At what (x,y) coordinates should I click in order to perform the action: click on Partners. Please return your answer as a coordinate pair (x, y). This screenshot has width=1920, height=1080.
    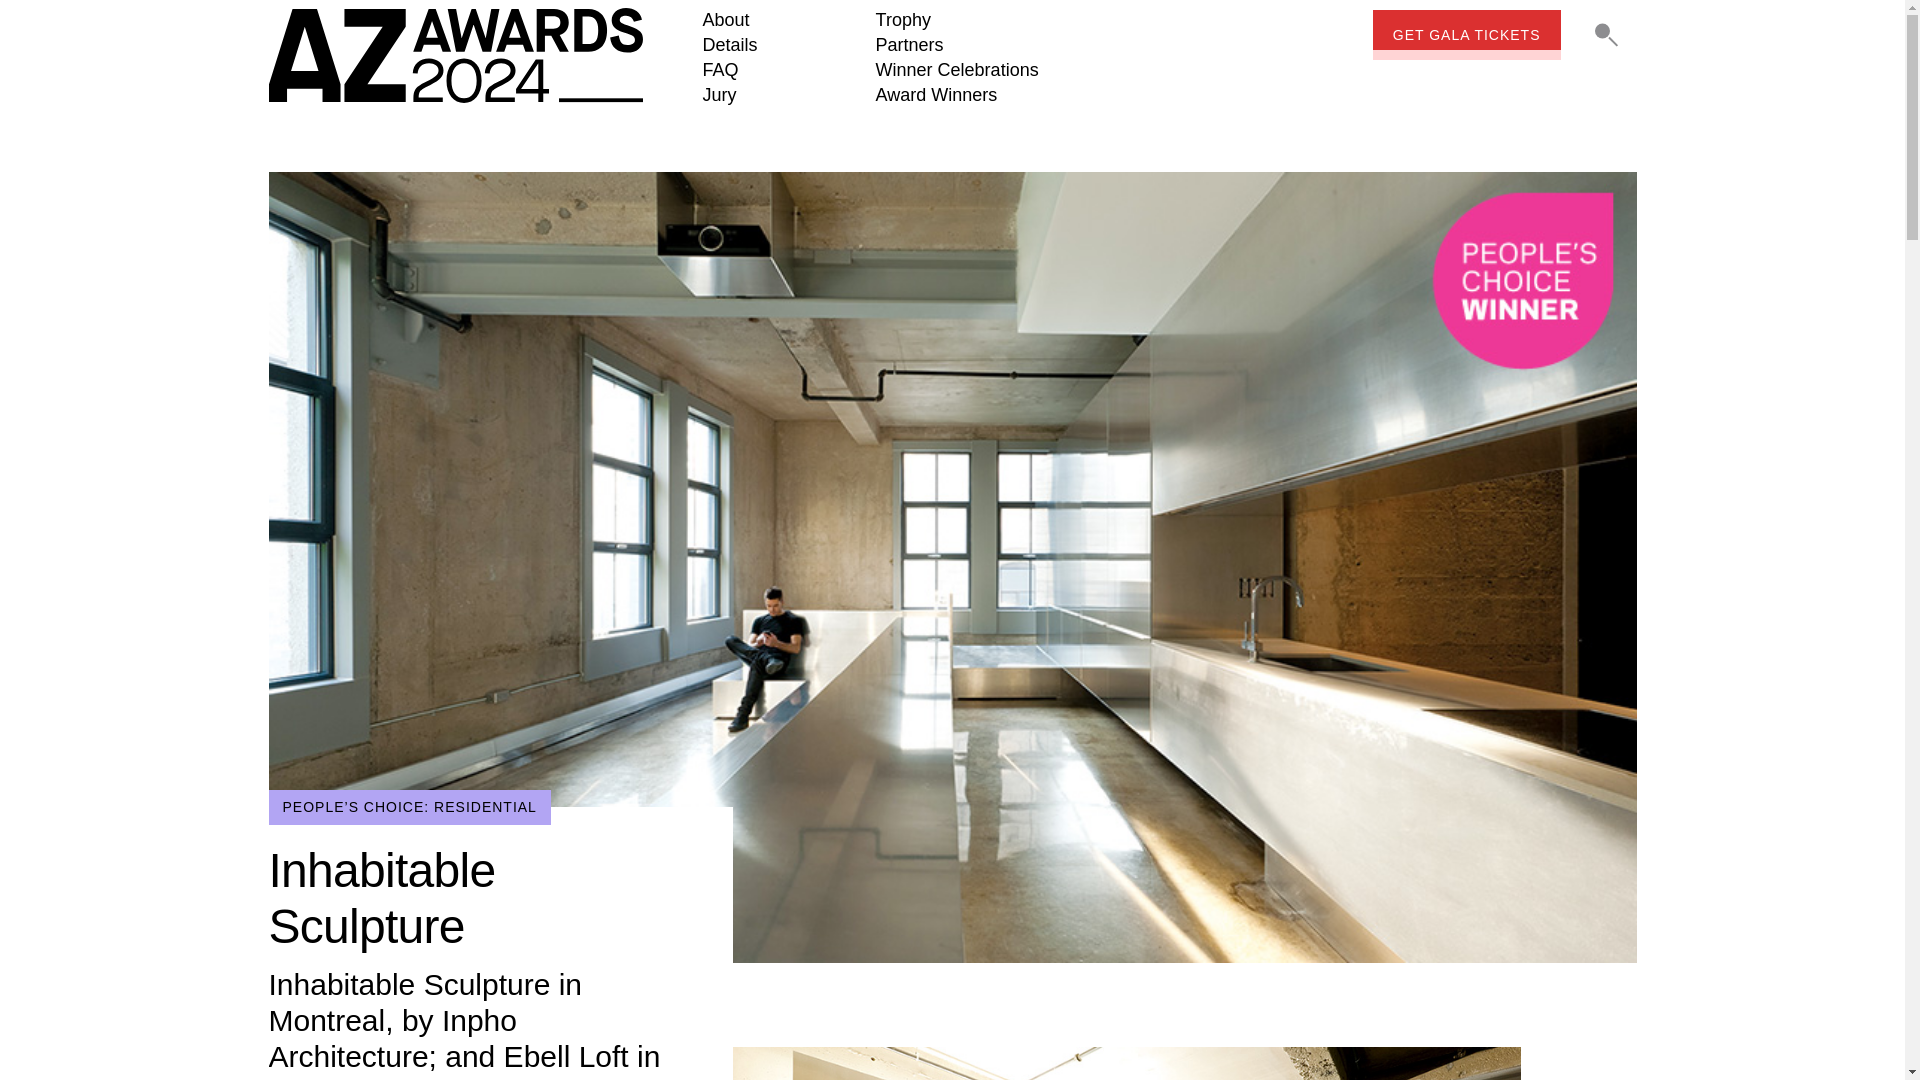
    Looking at the image, I should click on (910, 44).